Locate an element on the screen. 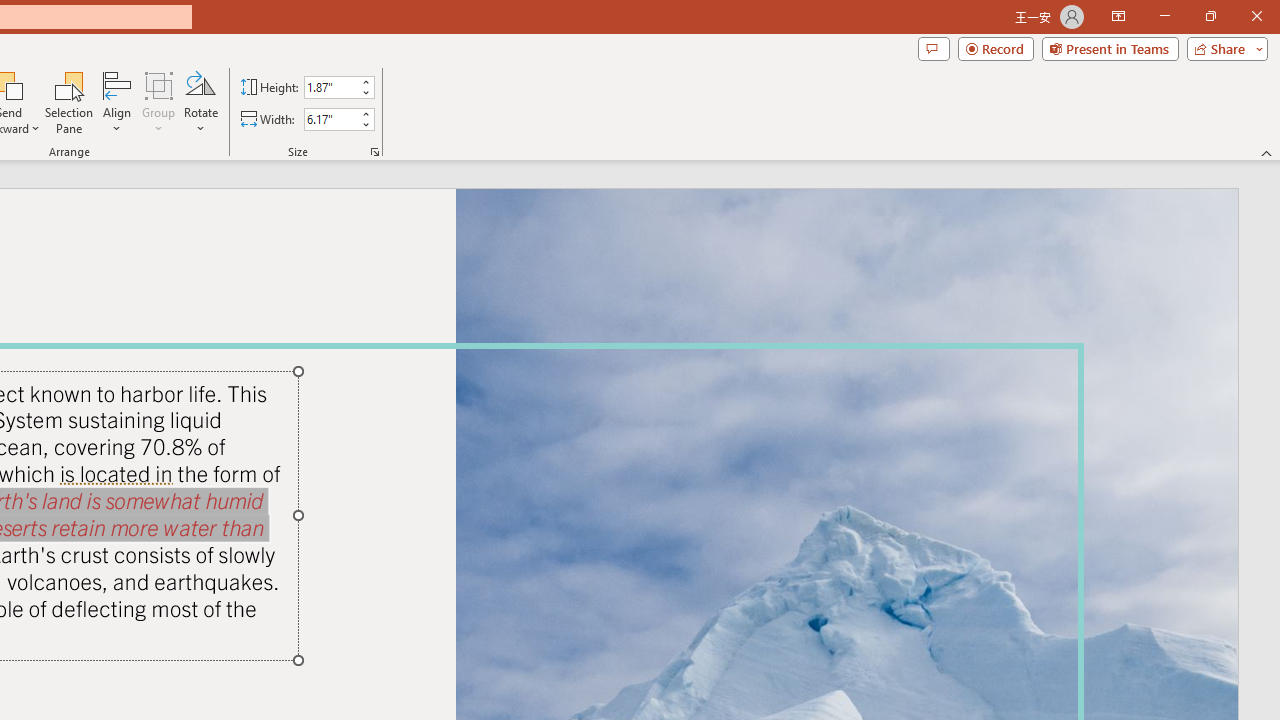 The image size is (1280, 720). Size and Position... is located at coordinates (374, 152).